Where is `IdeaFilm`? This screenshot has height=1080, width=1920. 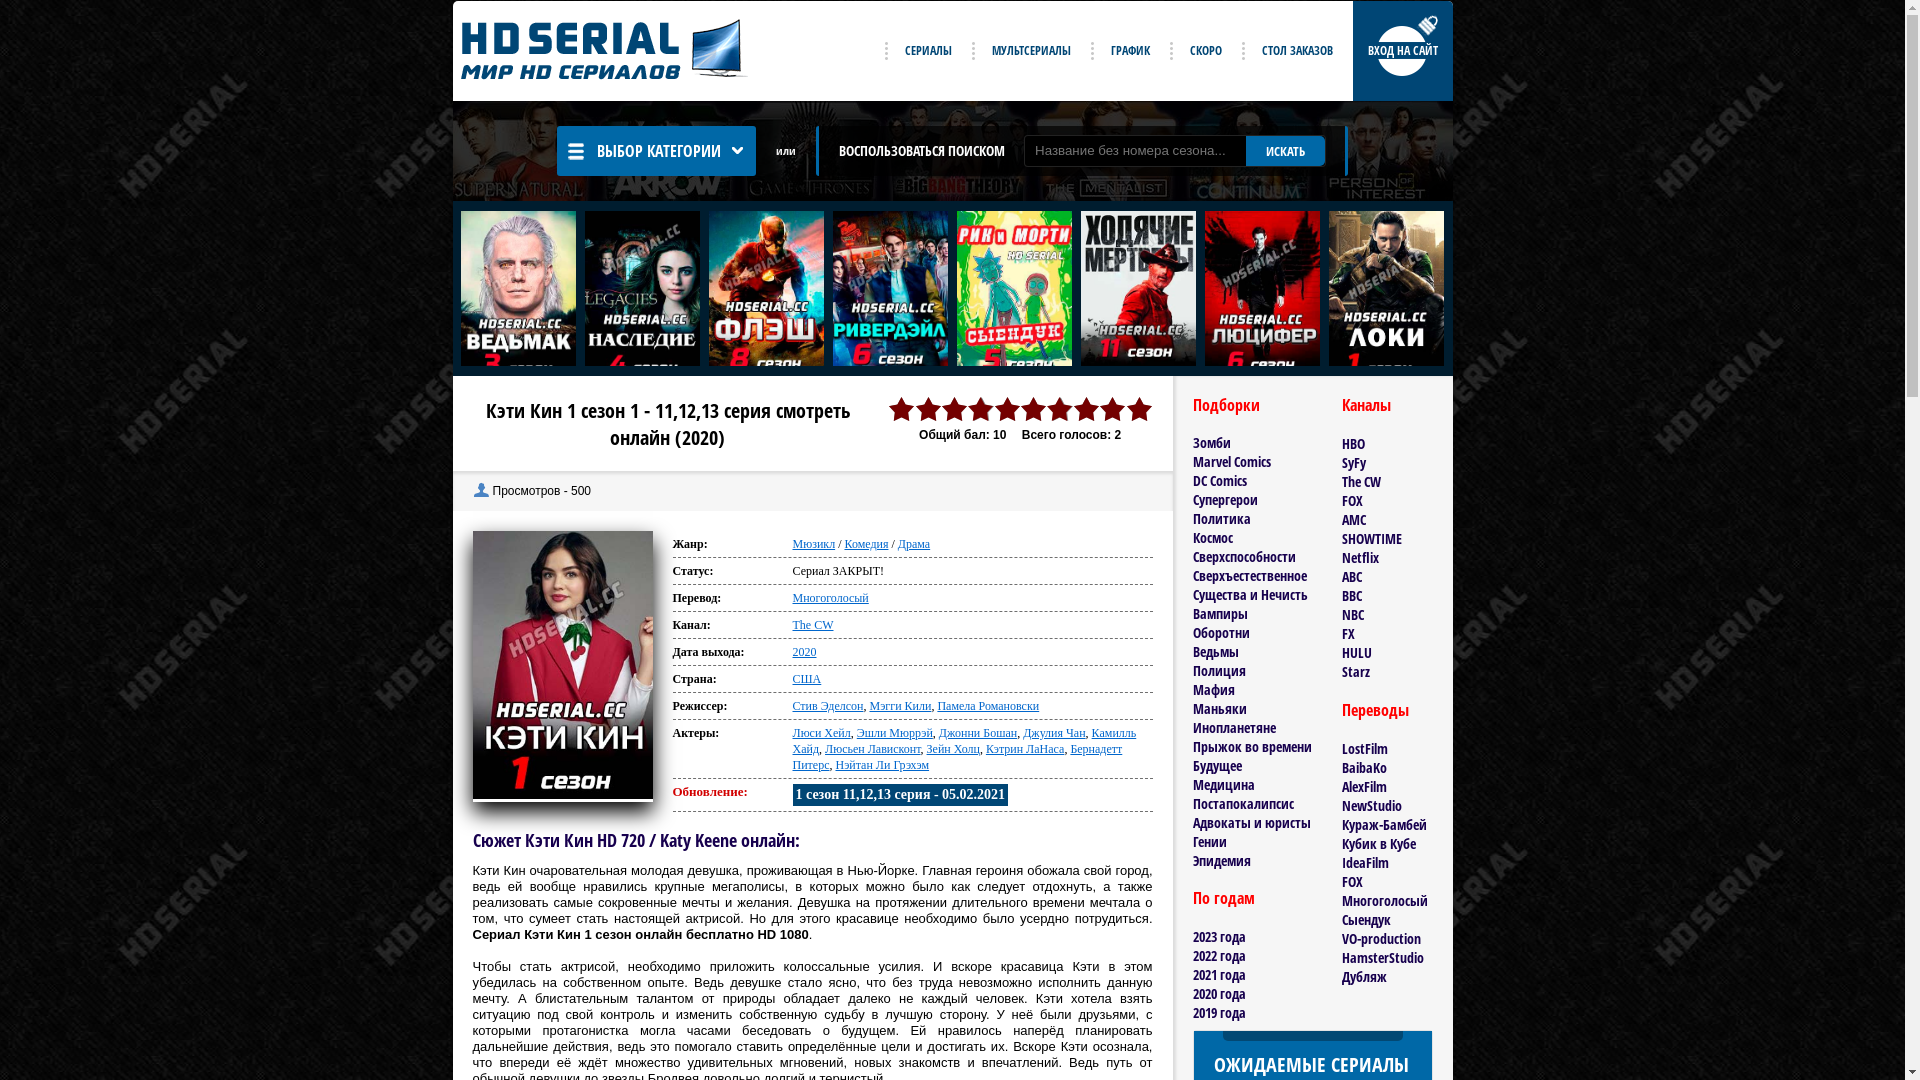 IdeaFilm is located at coordinates (1366, 862).